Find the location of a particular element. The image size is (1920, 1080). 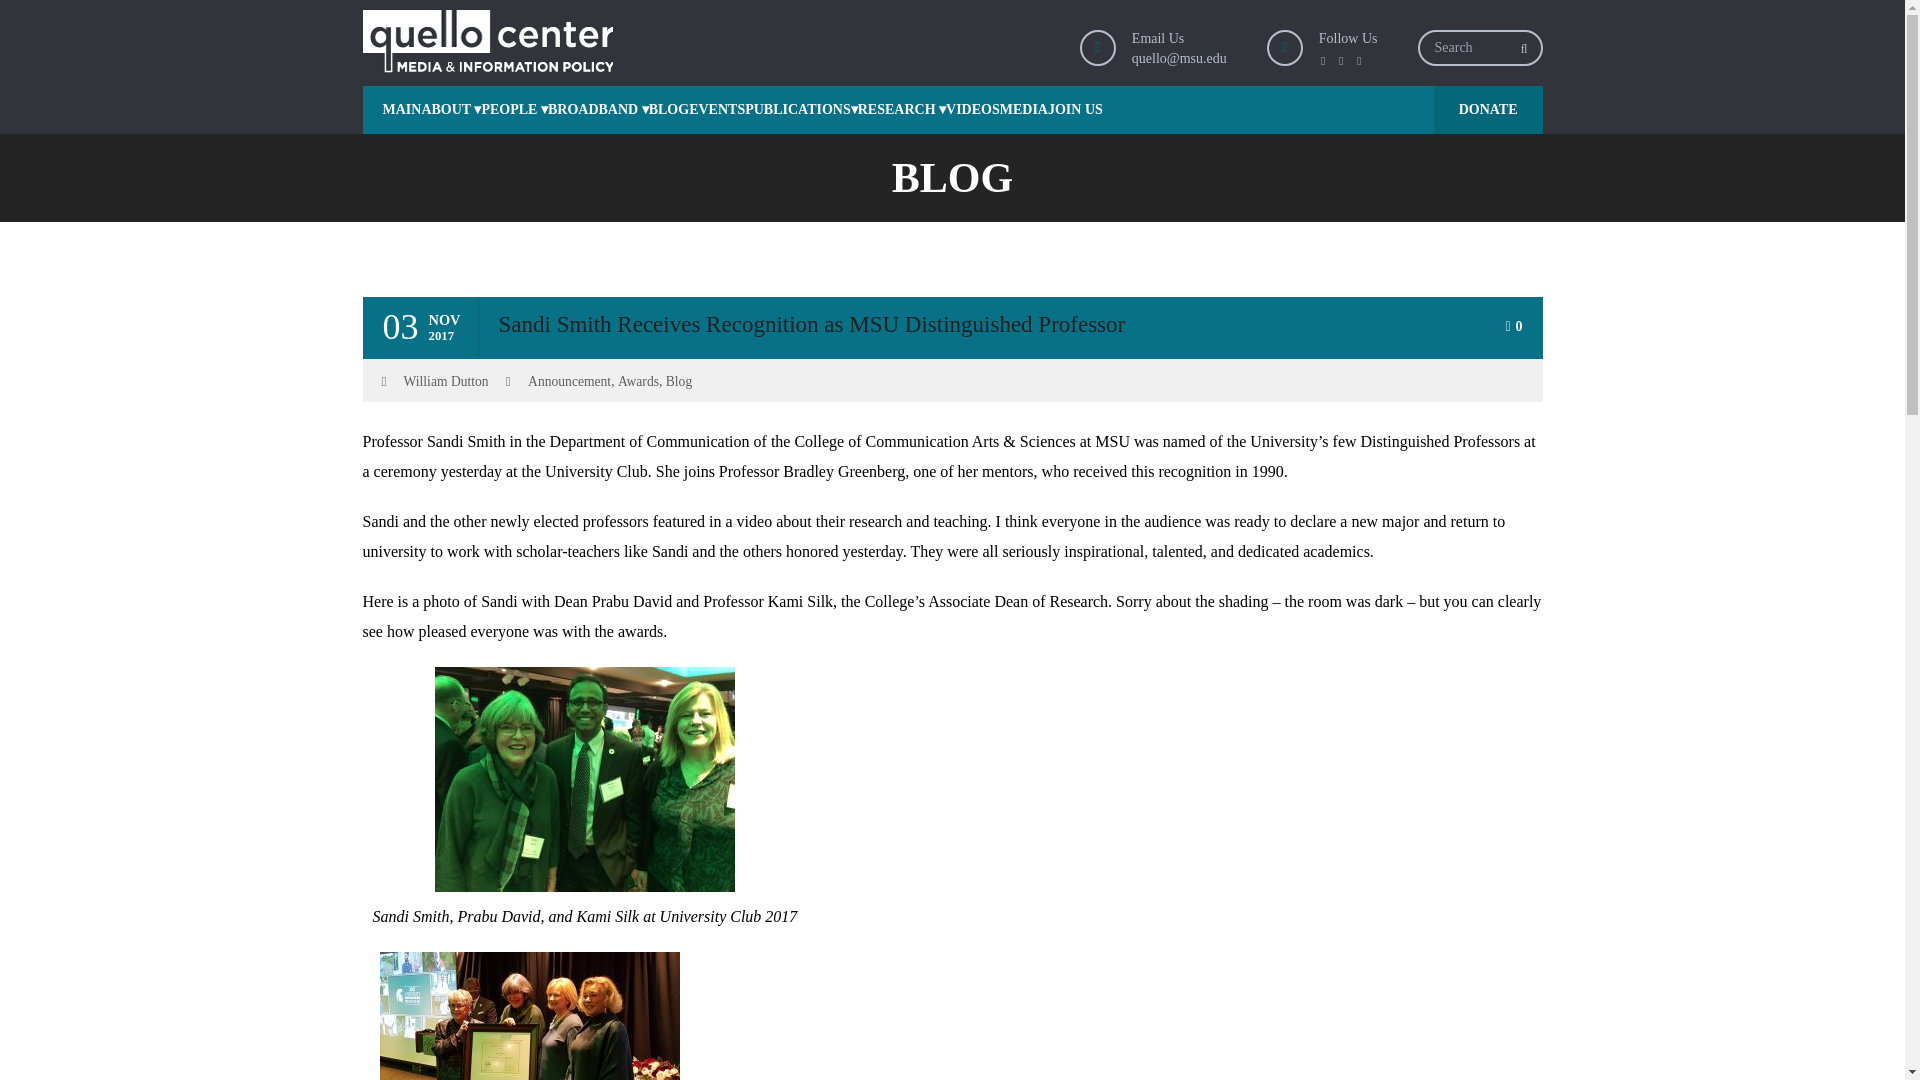

William Dutton is located at coordinates (446, 381).